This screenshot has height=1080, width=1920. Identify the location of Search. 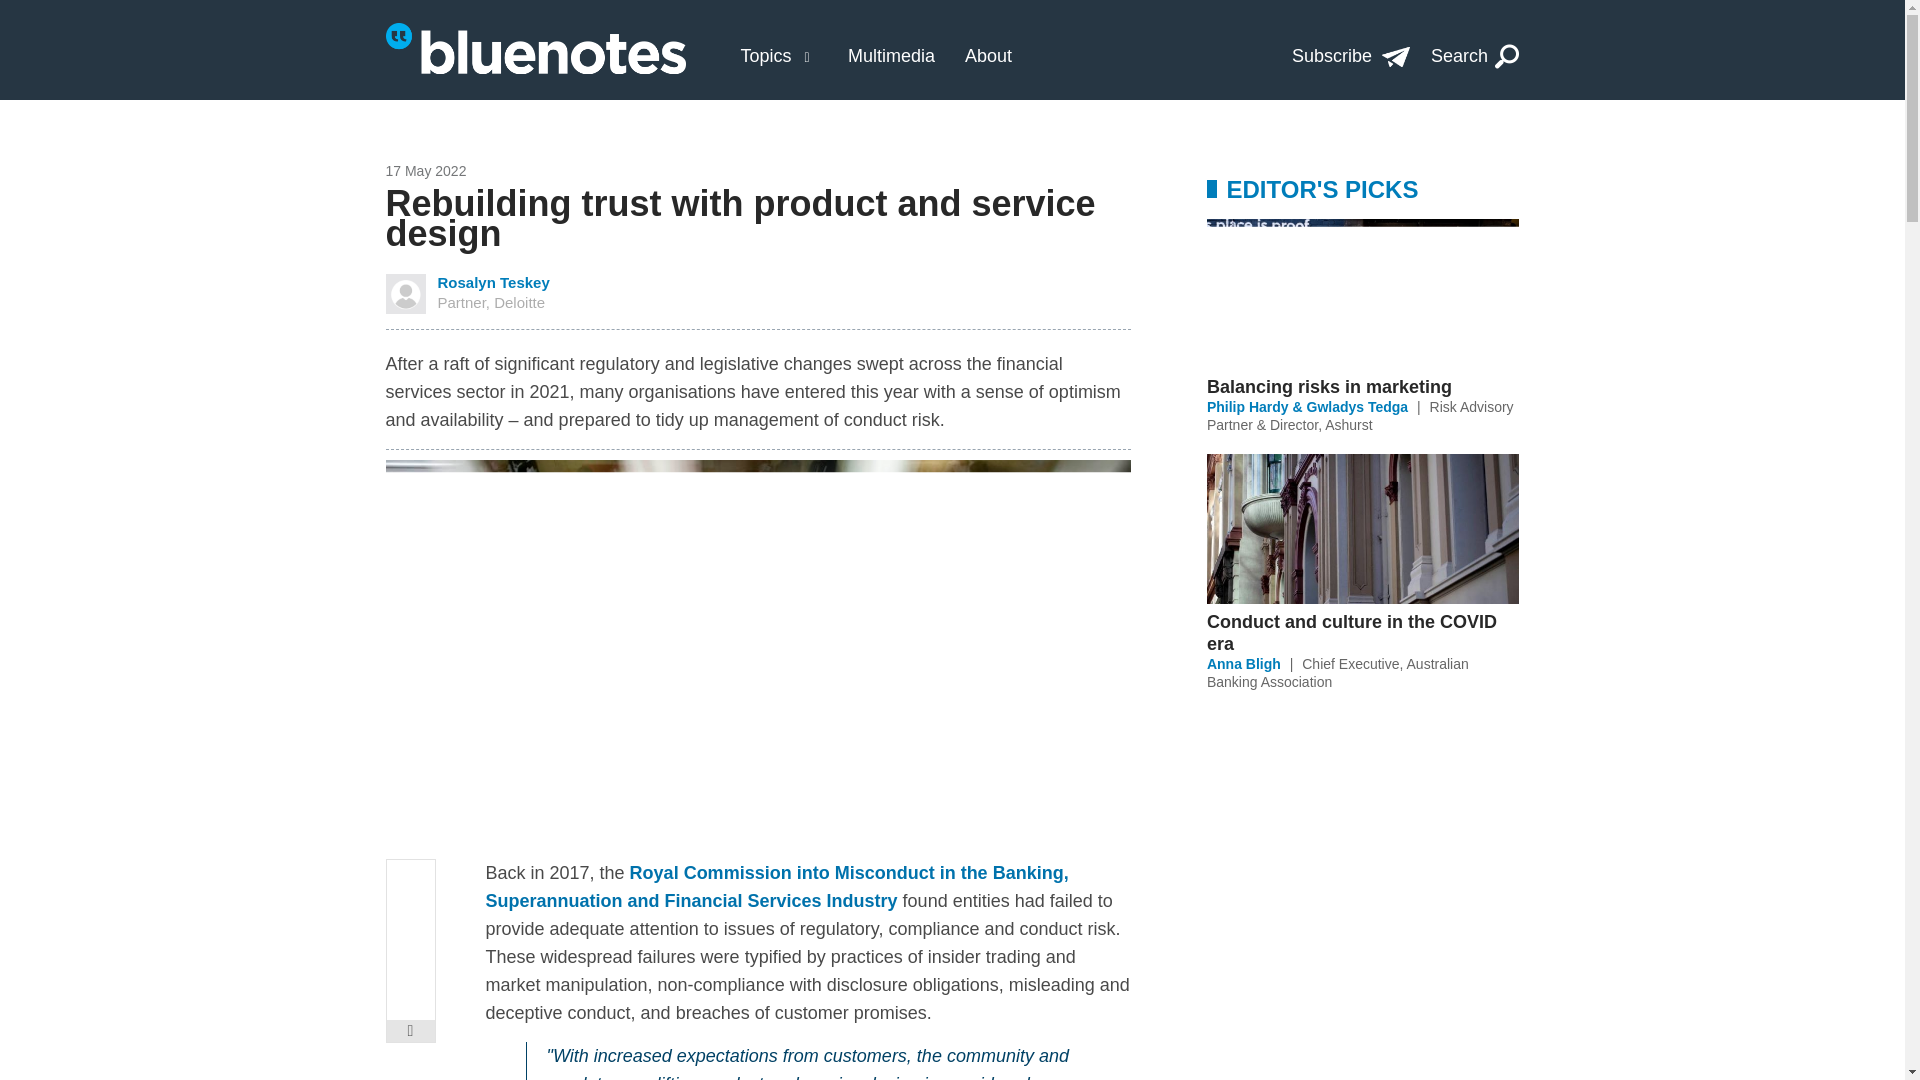
(1475, 56).